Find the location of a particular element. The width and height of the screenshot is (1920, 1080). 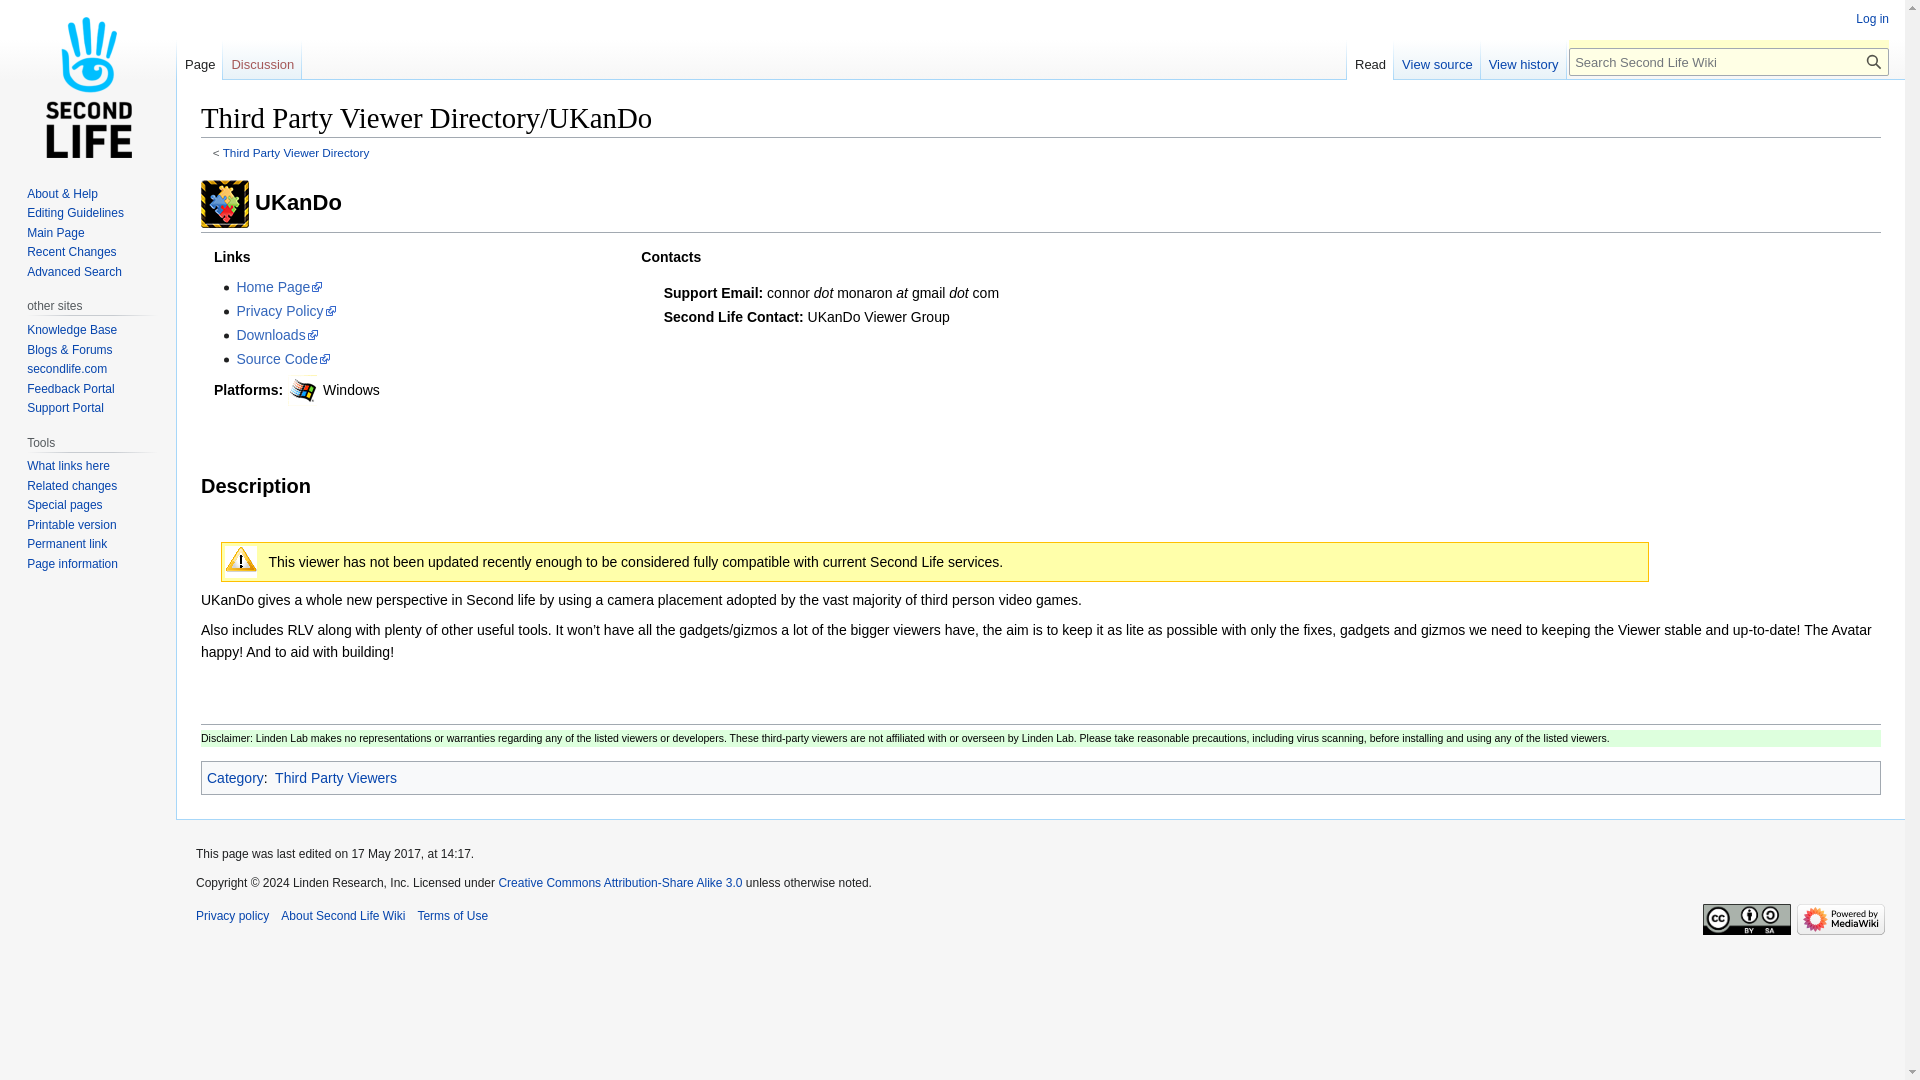

View history is located at coordinates (1523, 59).